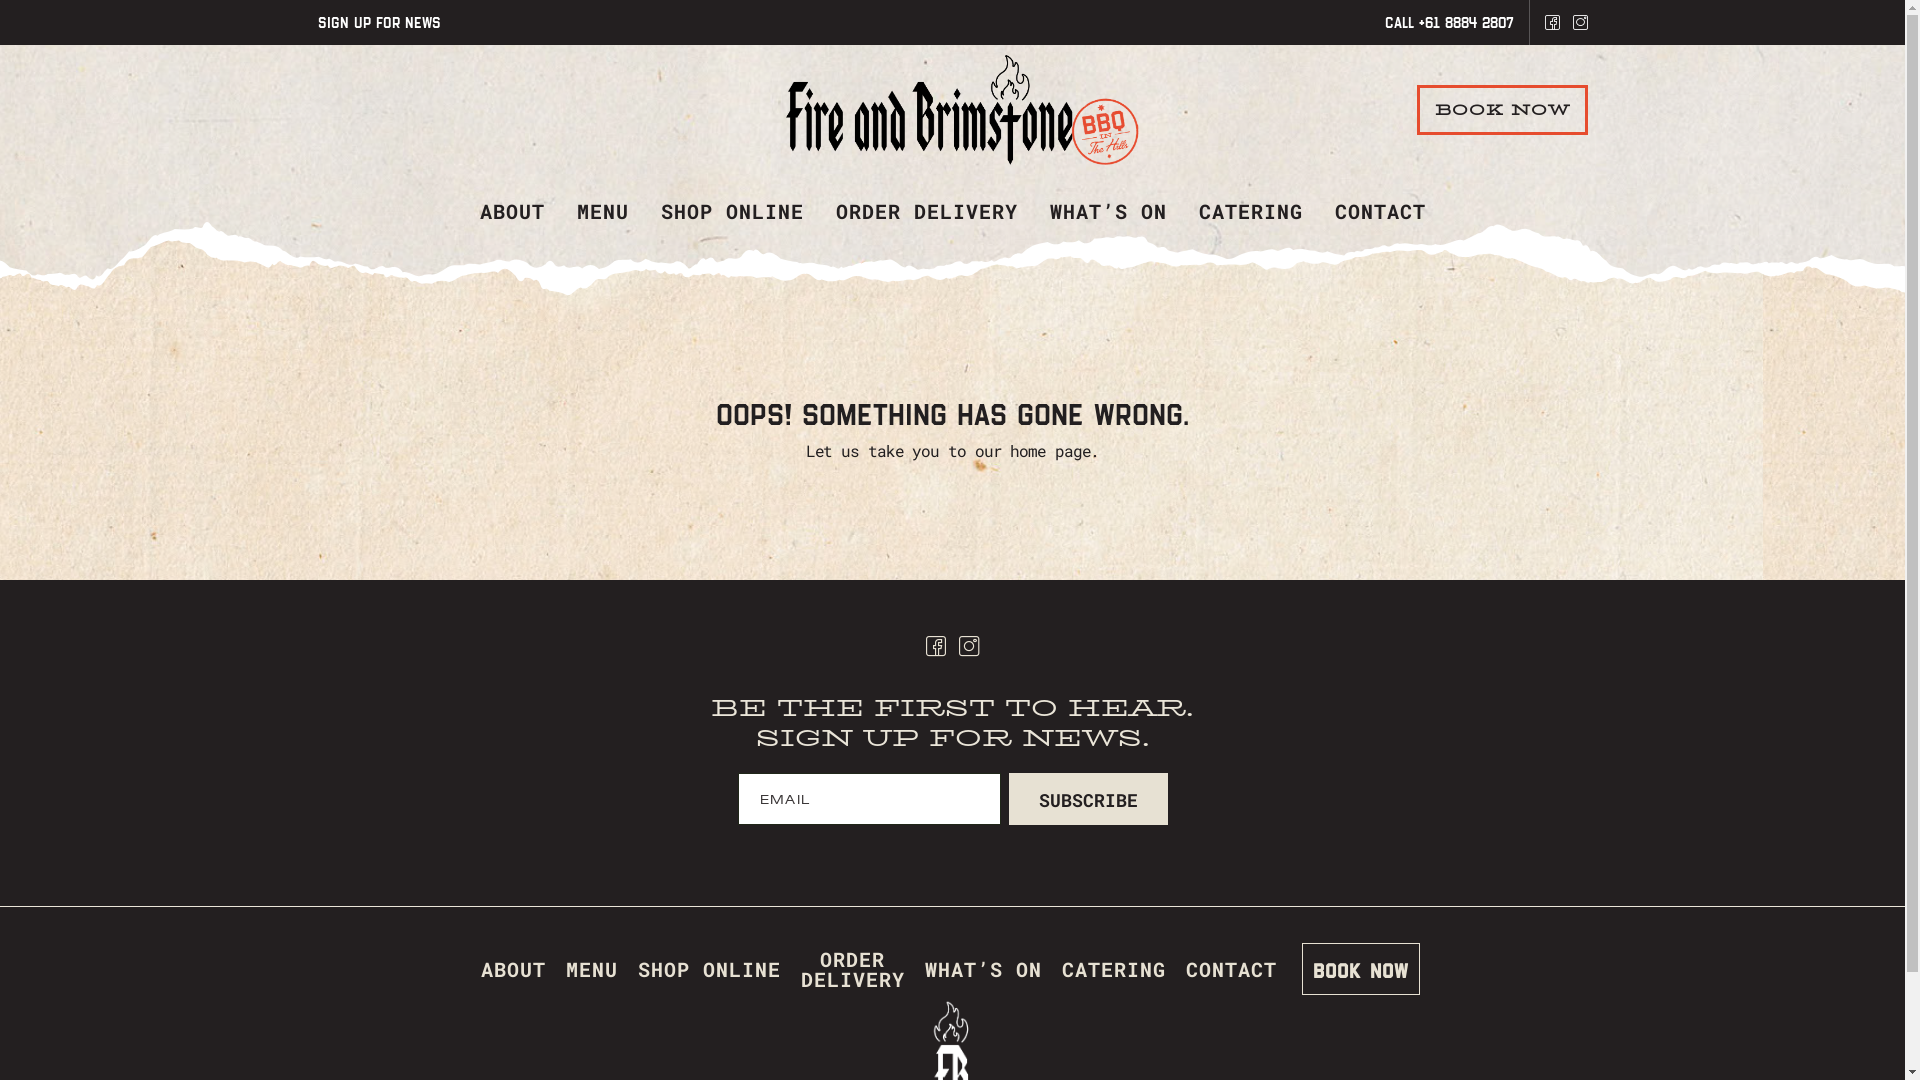 The height and width of the screenshot is (1080, 1920). What do you see at coordinates (1361, 969) in the screenshot?
I see `BOOK NOW` at bounding box center [1361, 969].